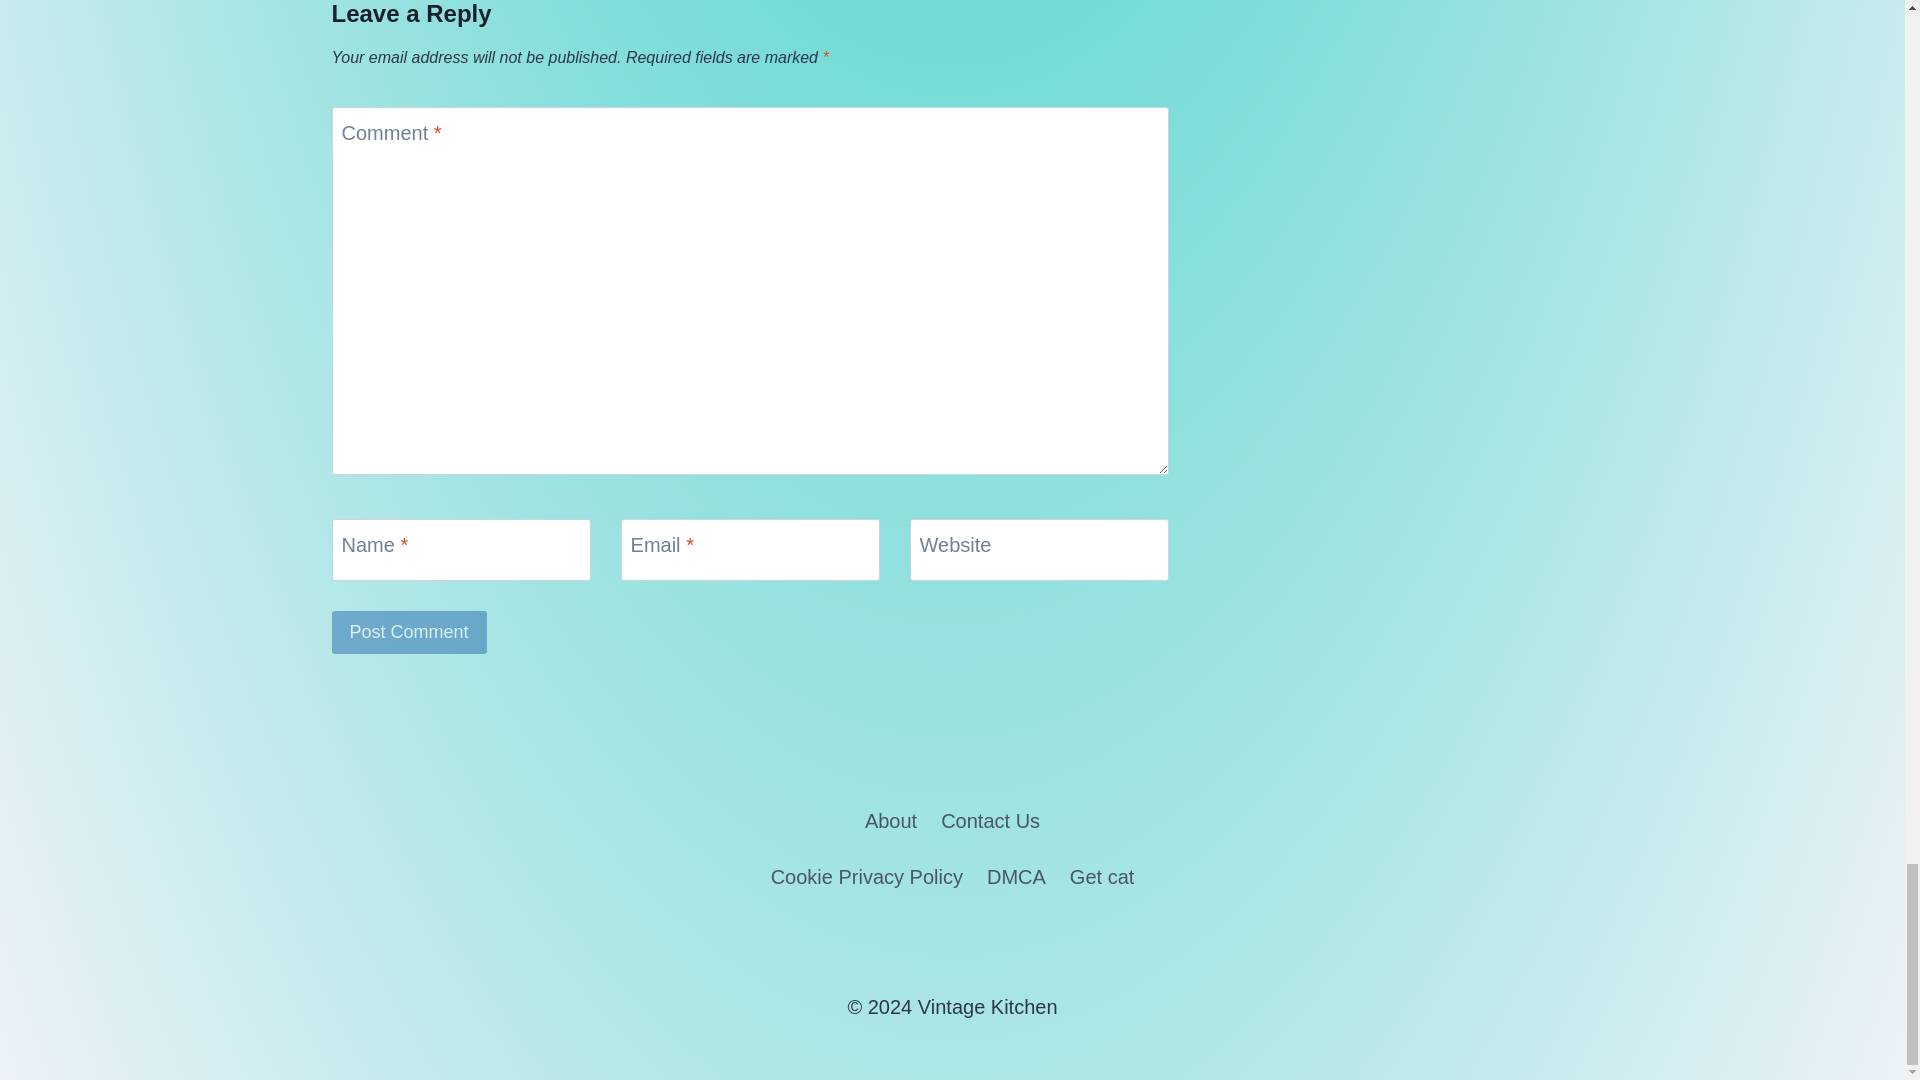  What do you see at coordinates (990, 821) in the screenshot?
I see `Contact Us` at bounding box center [990, 821].